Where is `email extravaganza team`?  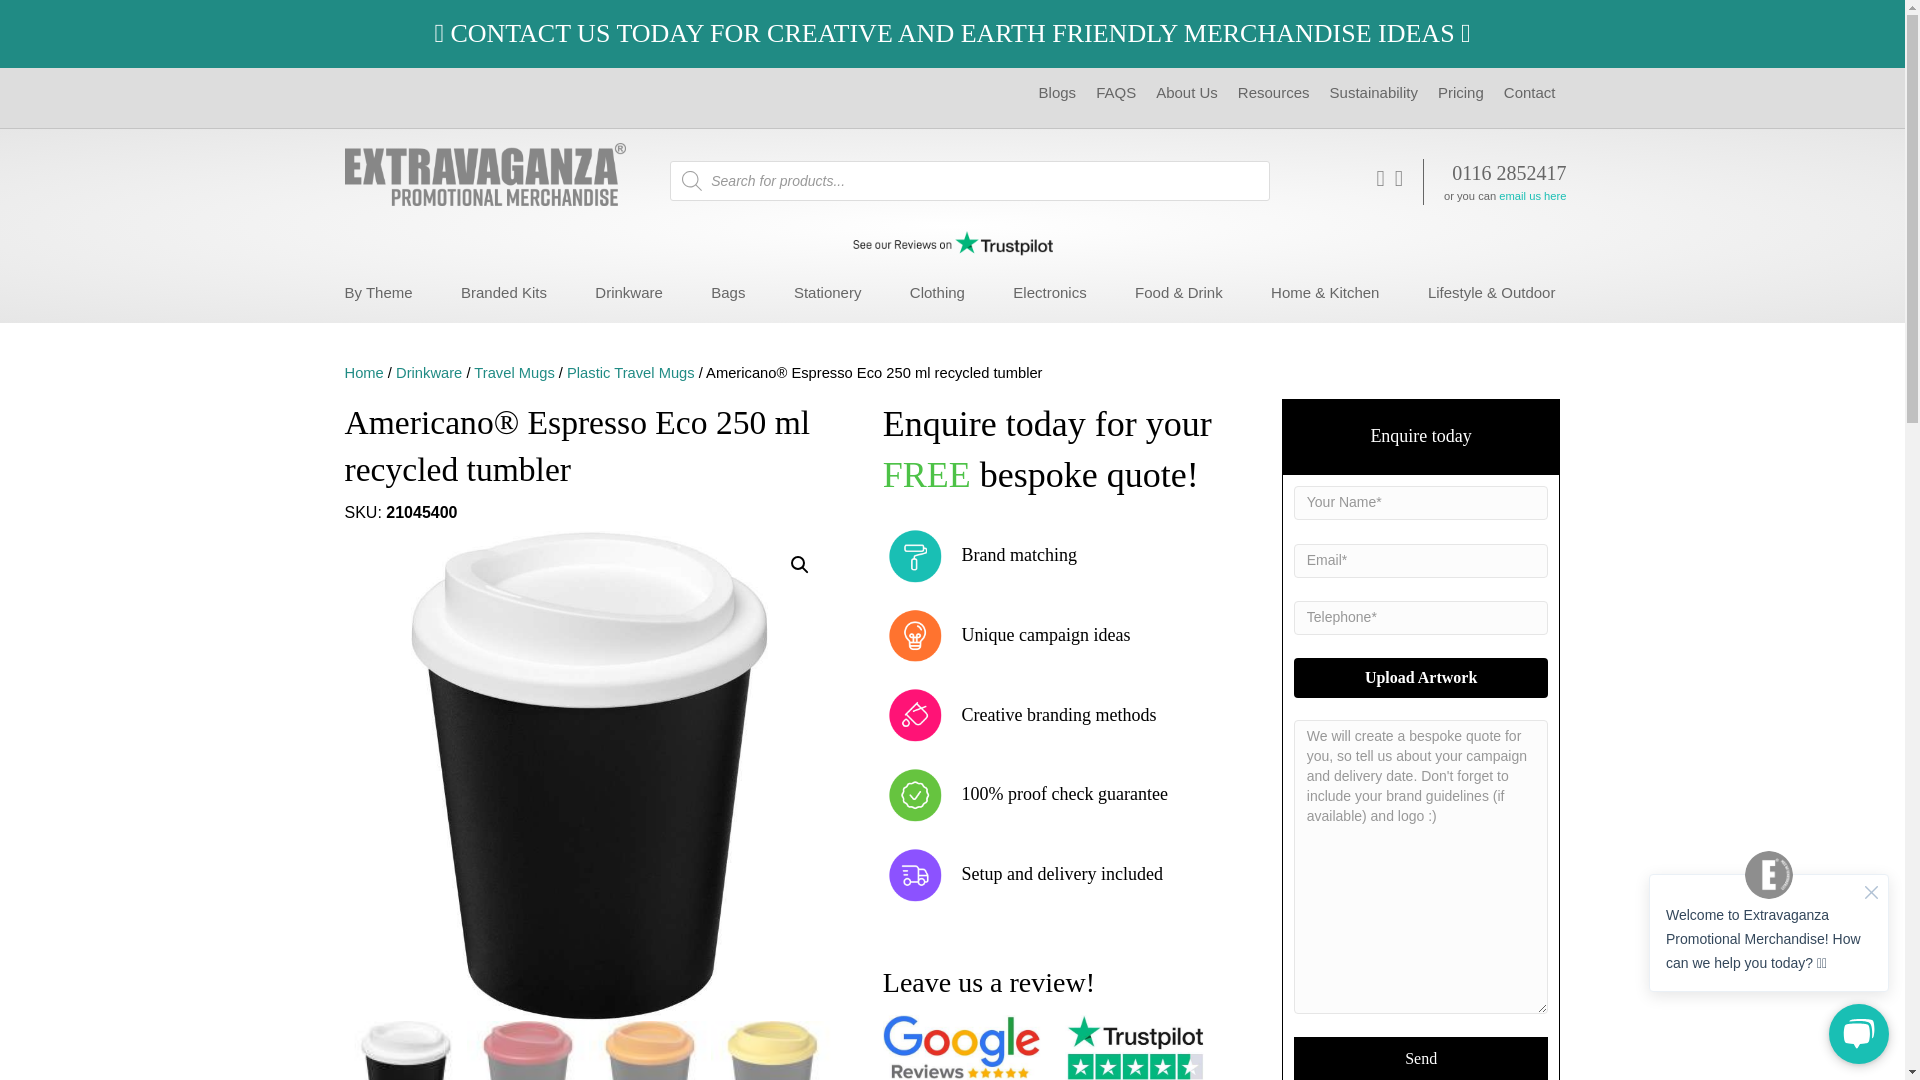 email extravaganza team is located at coordinates (1532, 196).